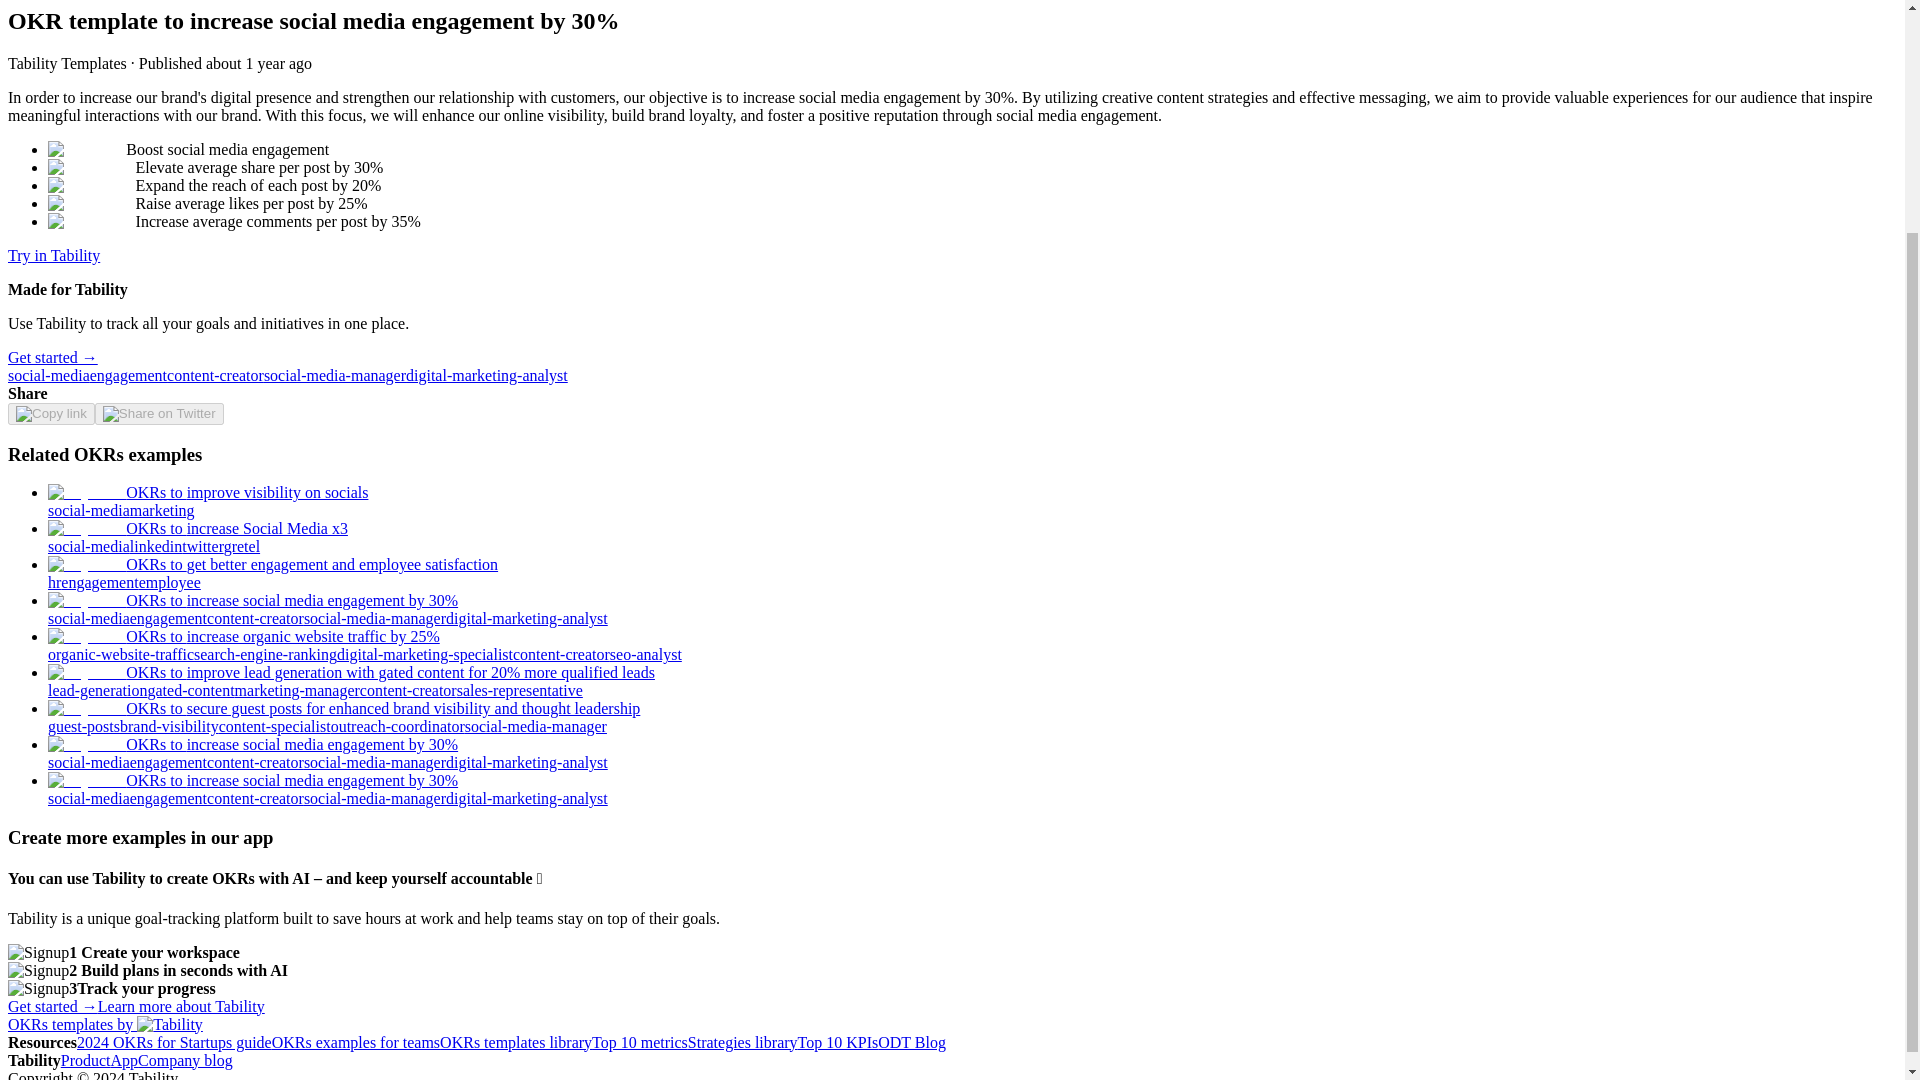 The height and width of the screenshot is (1080, 1920). I want to click on twitter, so click(202, 546).